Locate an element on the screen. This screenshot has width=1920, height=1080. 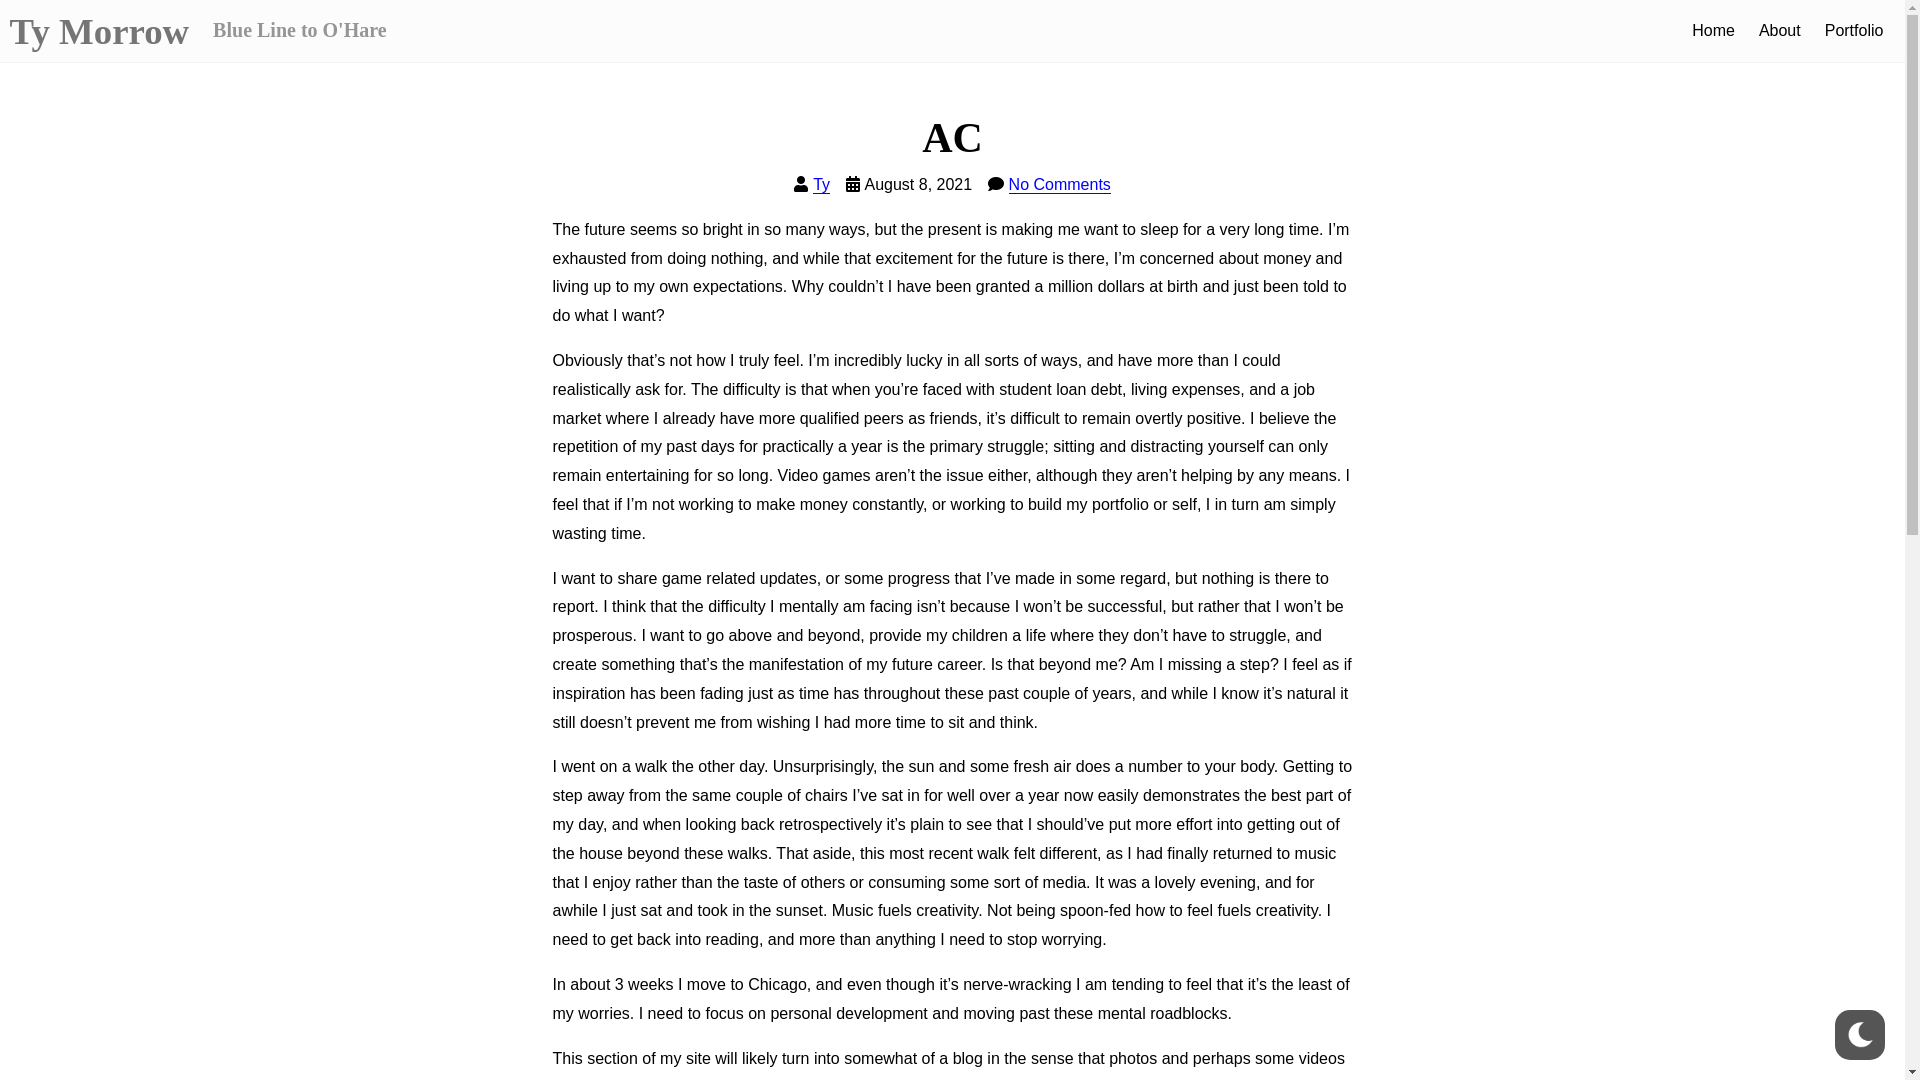
Home is located at coordinates (1714, 31).